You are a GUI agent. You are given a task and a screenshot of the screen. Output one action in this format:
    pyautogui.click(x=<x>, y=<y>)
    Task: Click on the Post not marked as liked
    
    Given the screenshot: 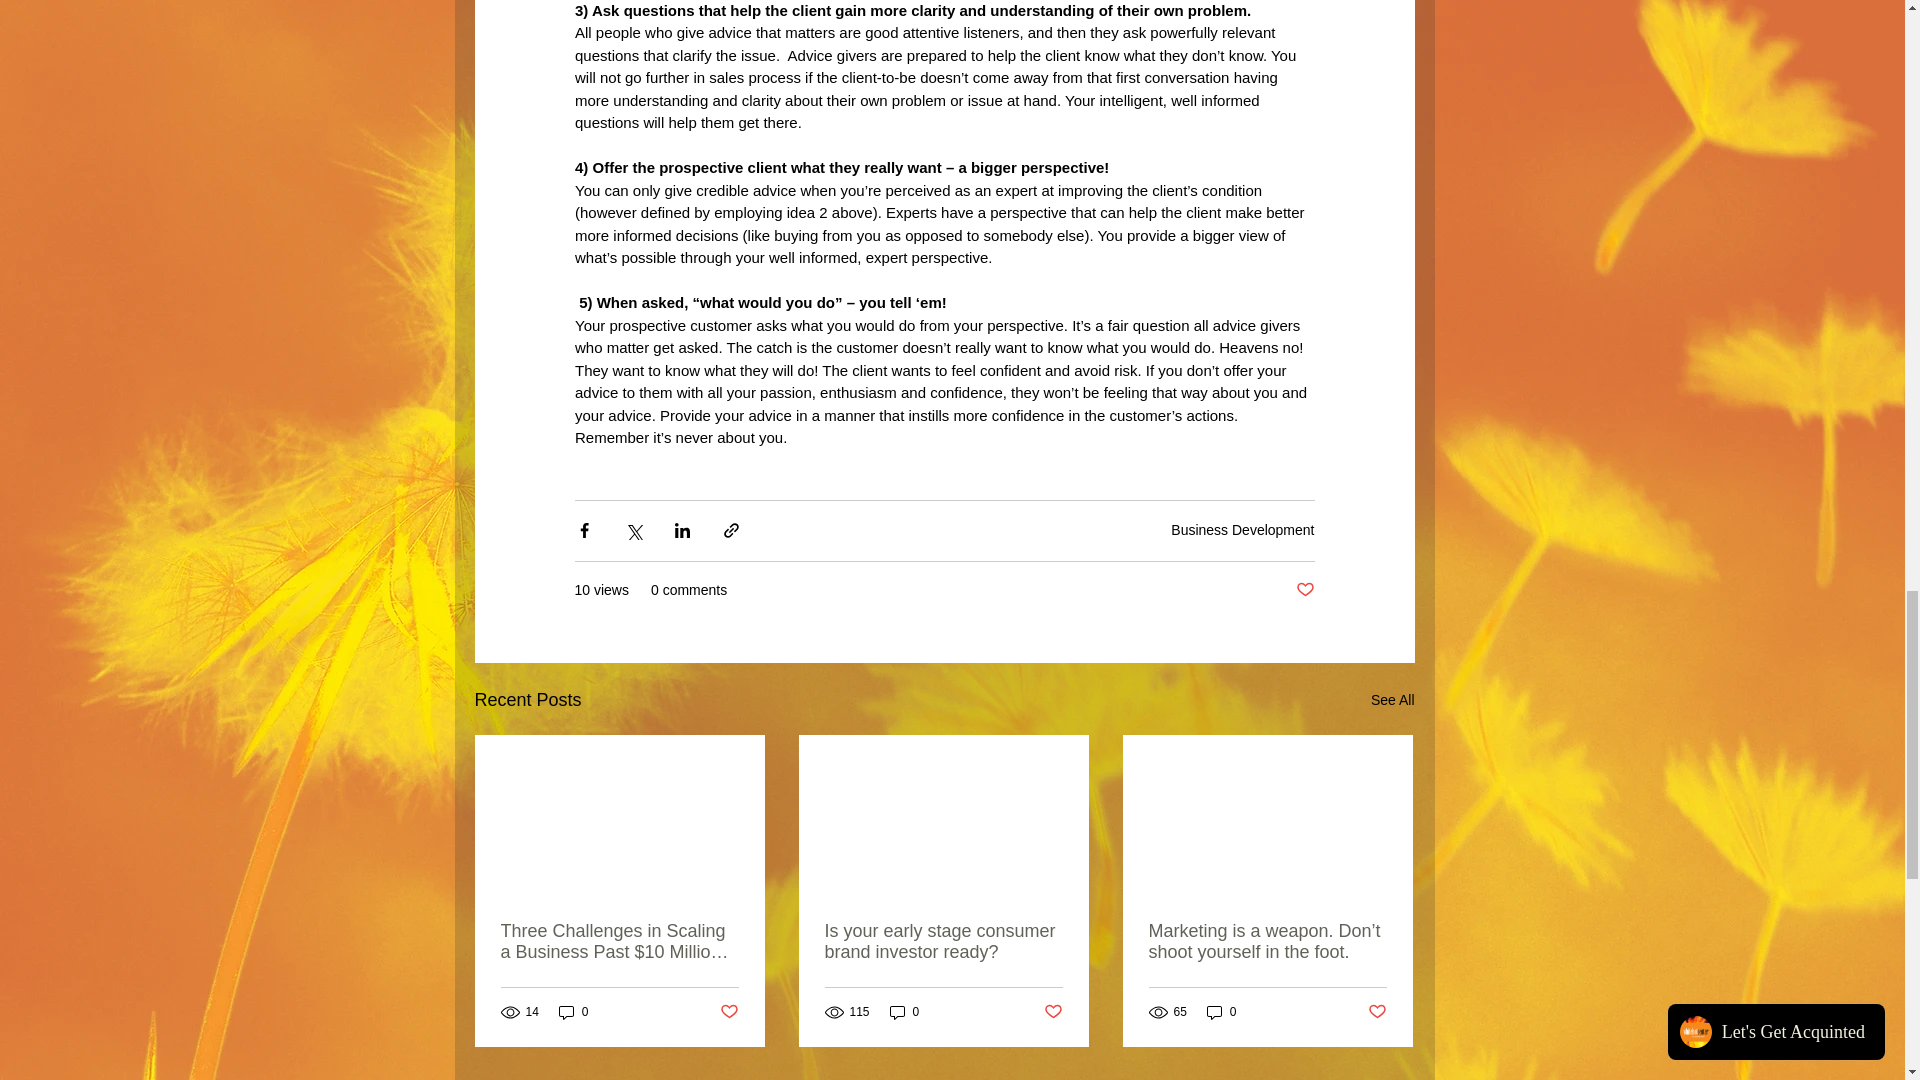 What is the action you would take?
    pyautogui.click(x=1054, y=1012)
    